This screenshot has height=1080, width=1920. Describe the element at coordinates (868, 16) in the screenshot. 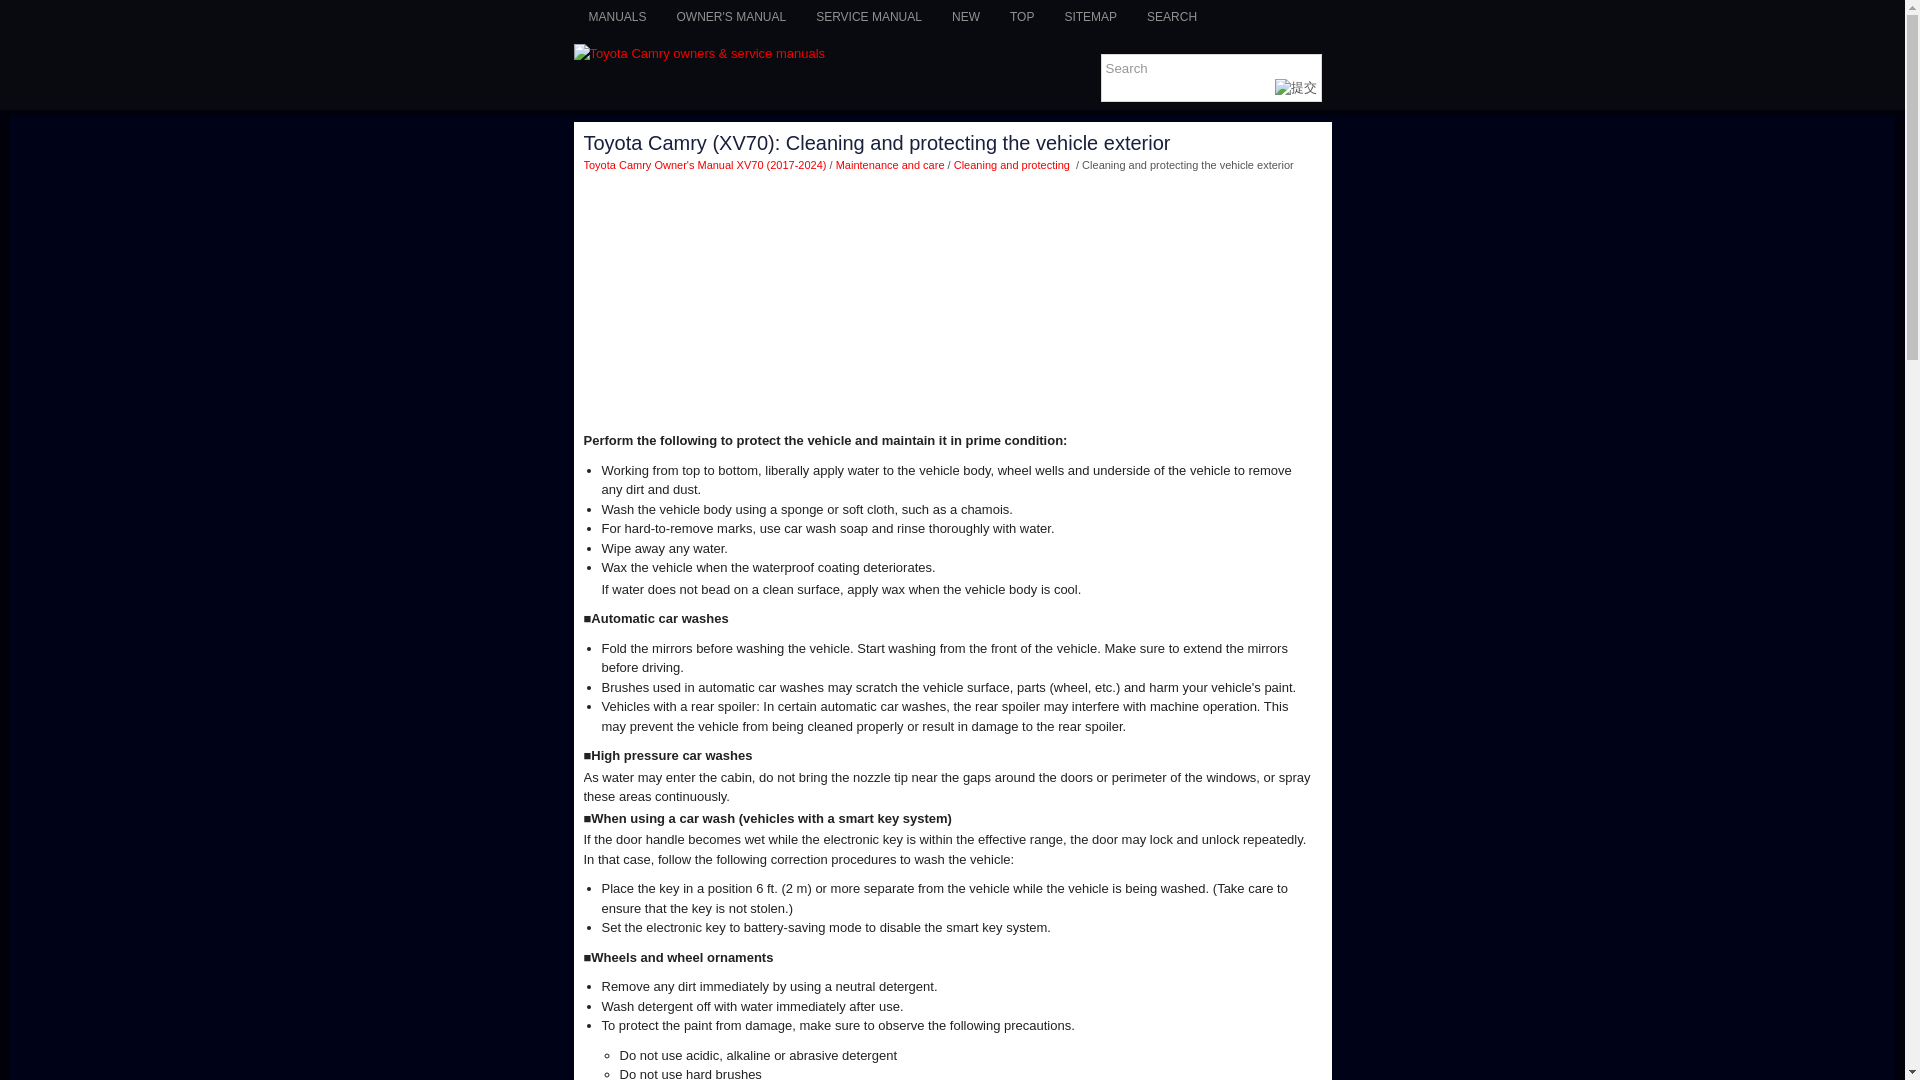

I see `SERVICE MANUAL` at that location.